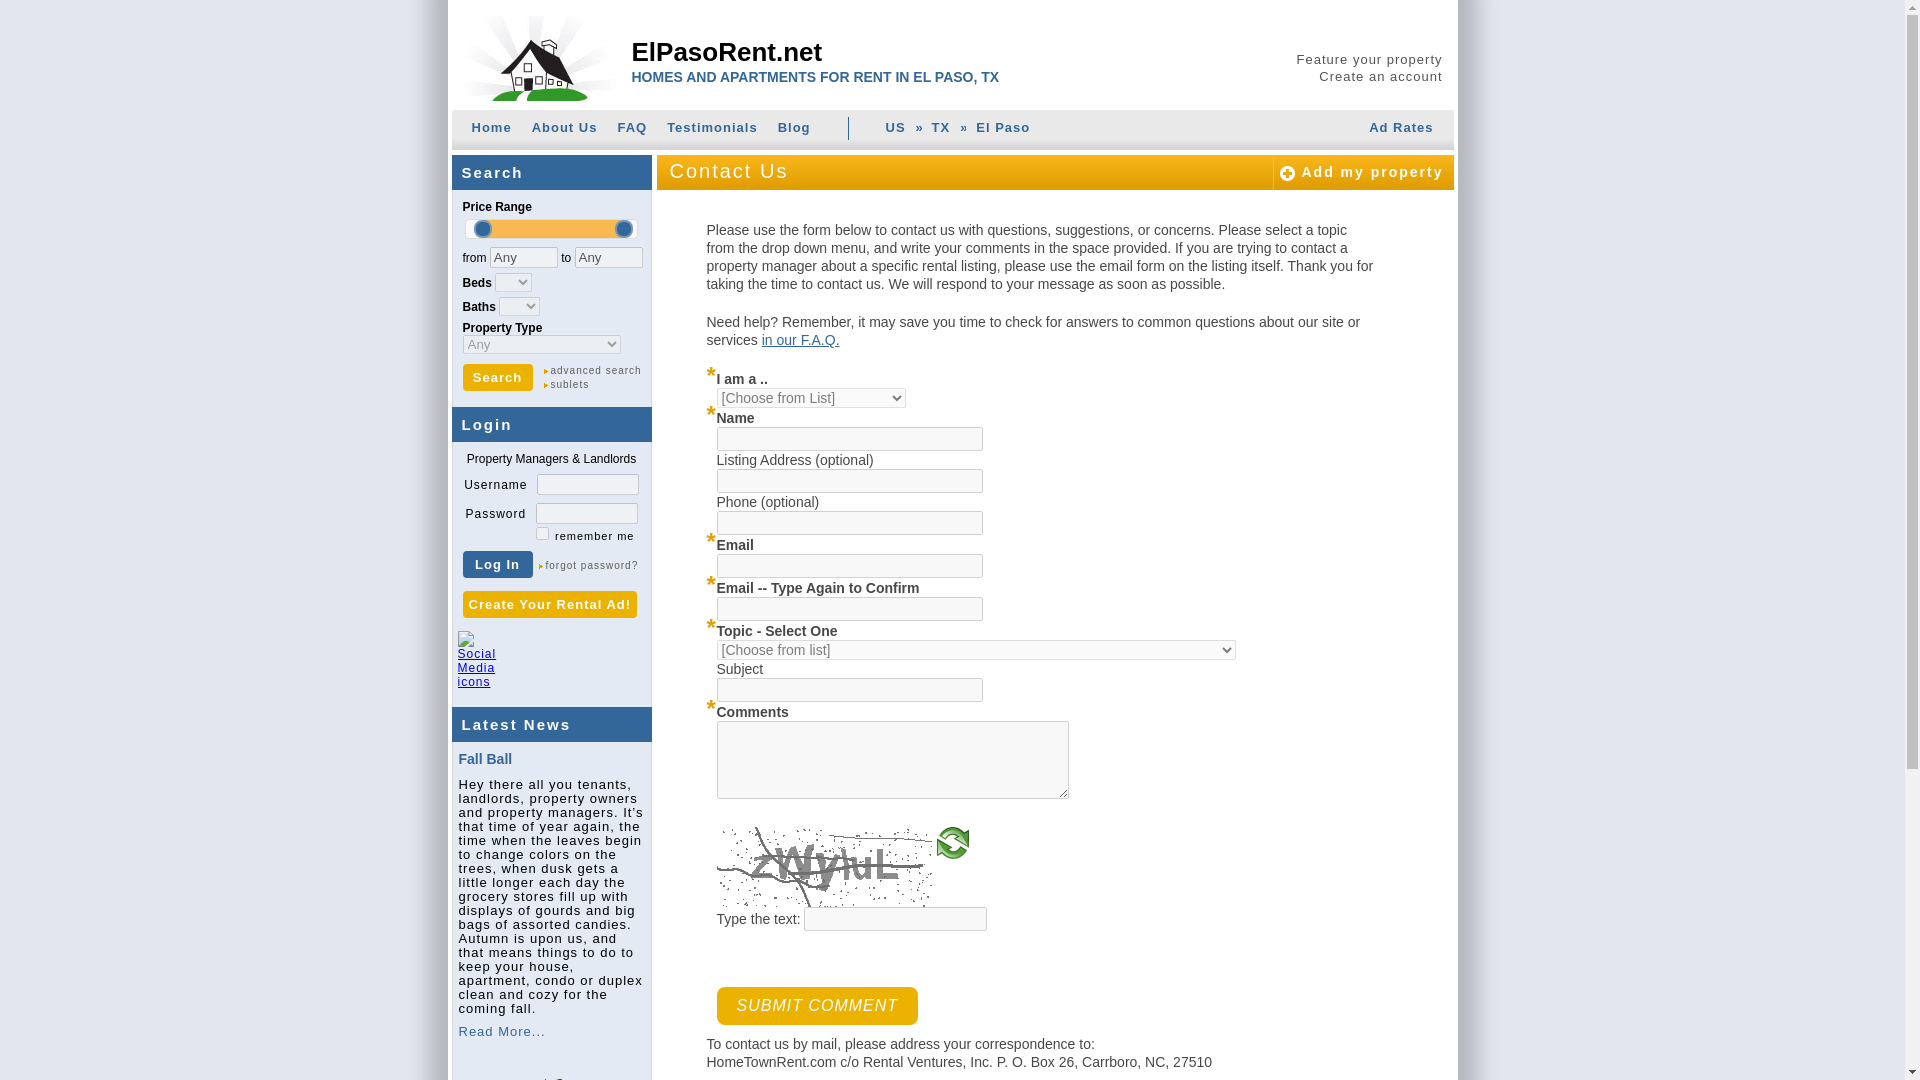  I want to click on Sublets, so click(596, 385).